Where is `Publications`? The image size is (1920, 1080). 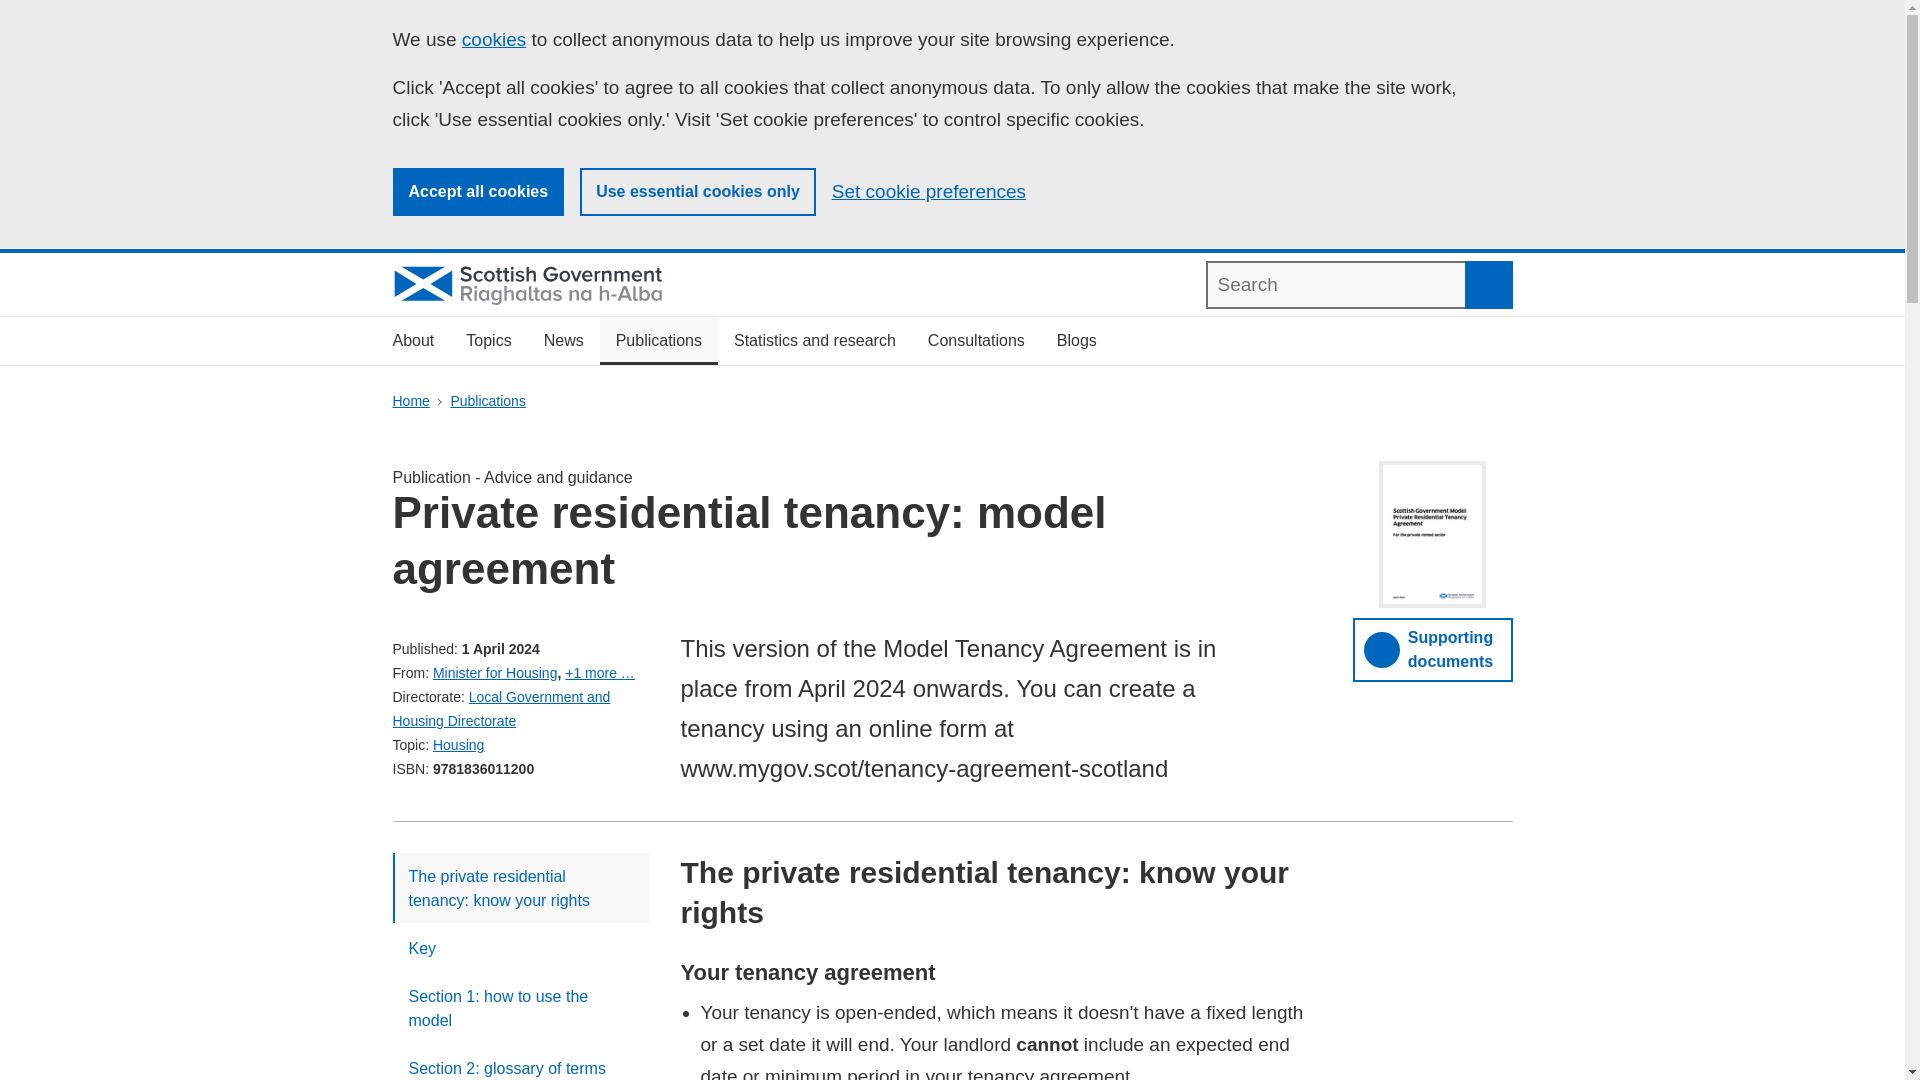
Publications is located at coordinates (658, 341).